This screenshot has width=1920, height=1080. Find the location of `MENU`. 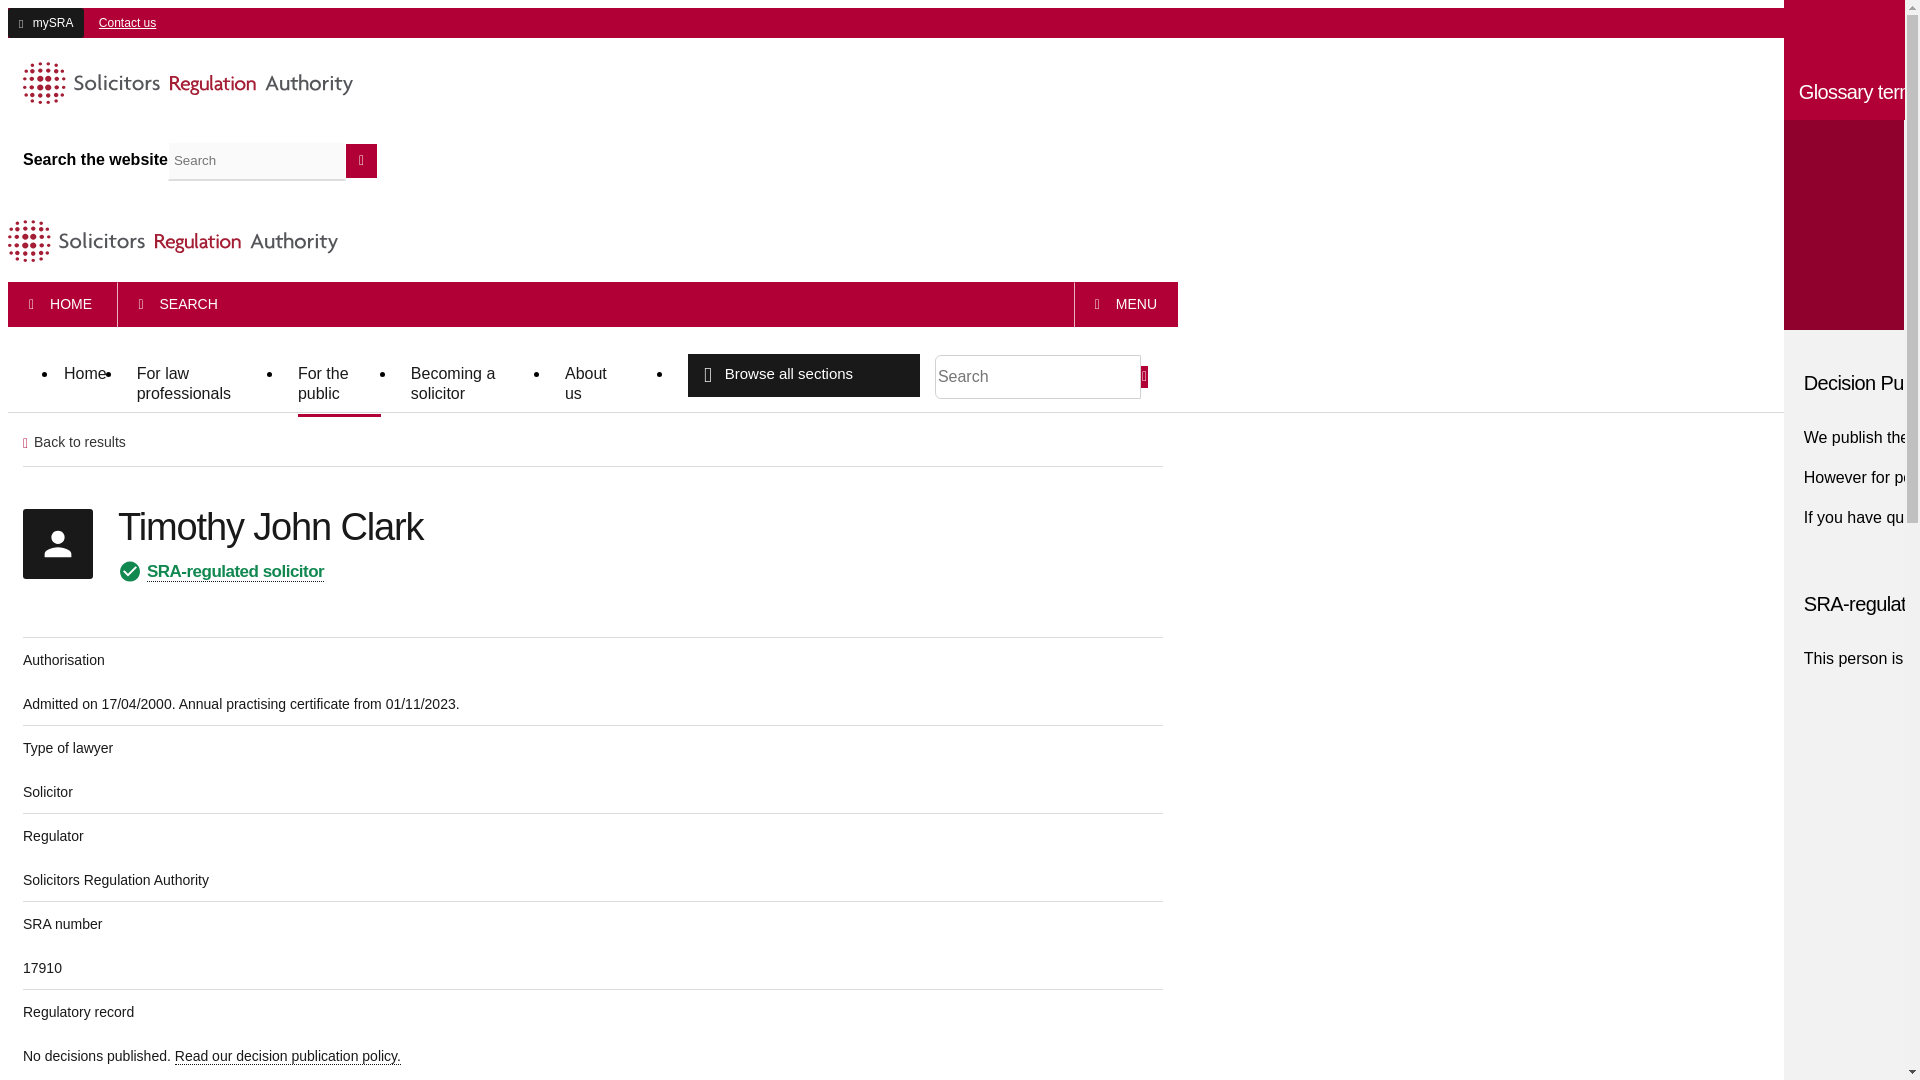

MENU is located at coordinates (1126, 304).